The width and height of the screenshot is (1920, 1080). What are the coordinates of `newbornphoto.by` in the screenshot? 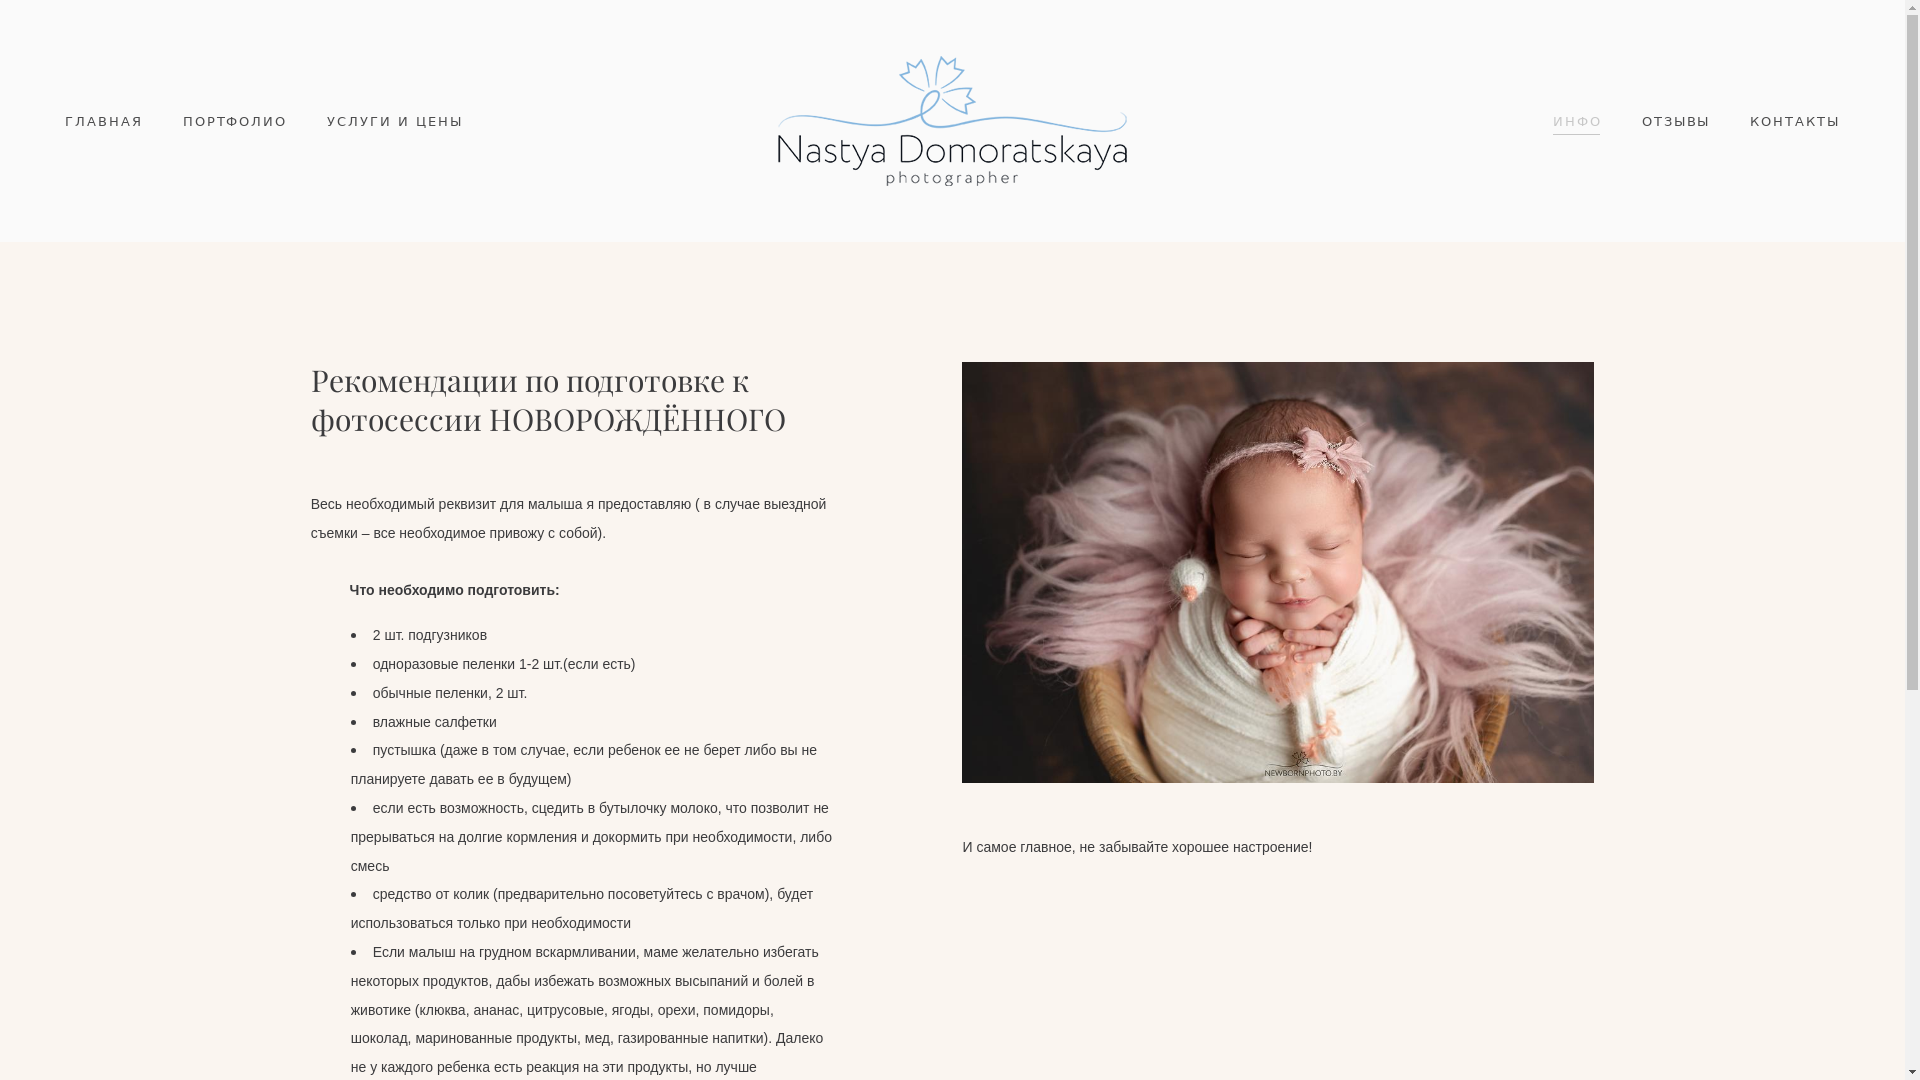 It's located at (952, 121).